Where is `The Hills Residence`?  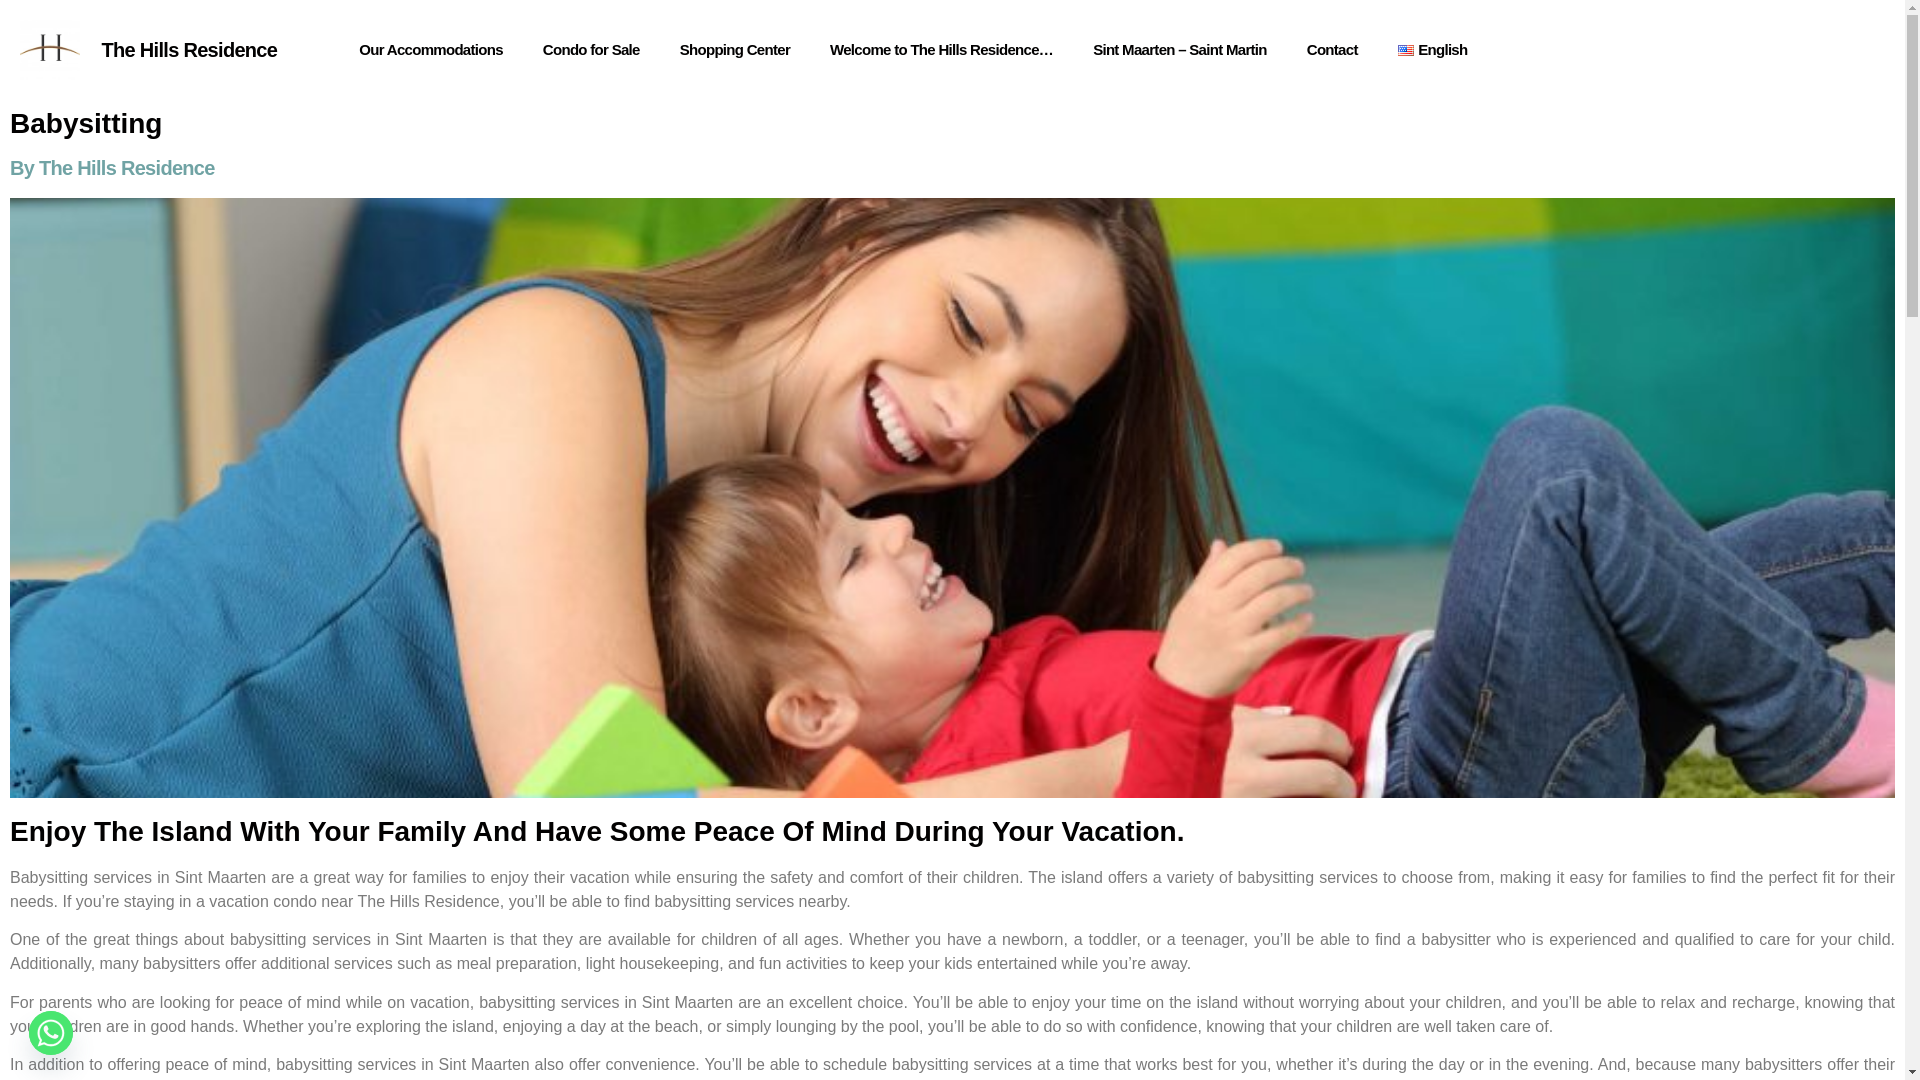 The Hills Residence is located at coordinates (190, 49).